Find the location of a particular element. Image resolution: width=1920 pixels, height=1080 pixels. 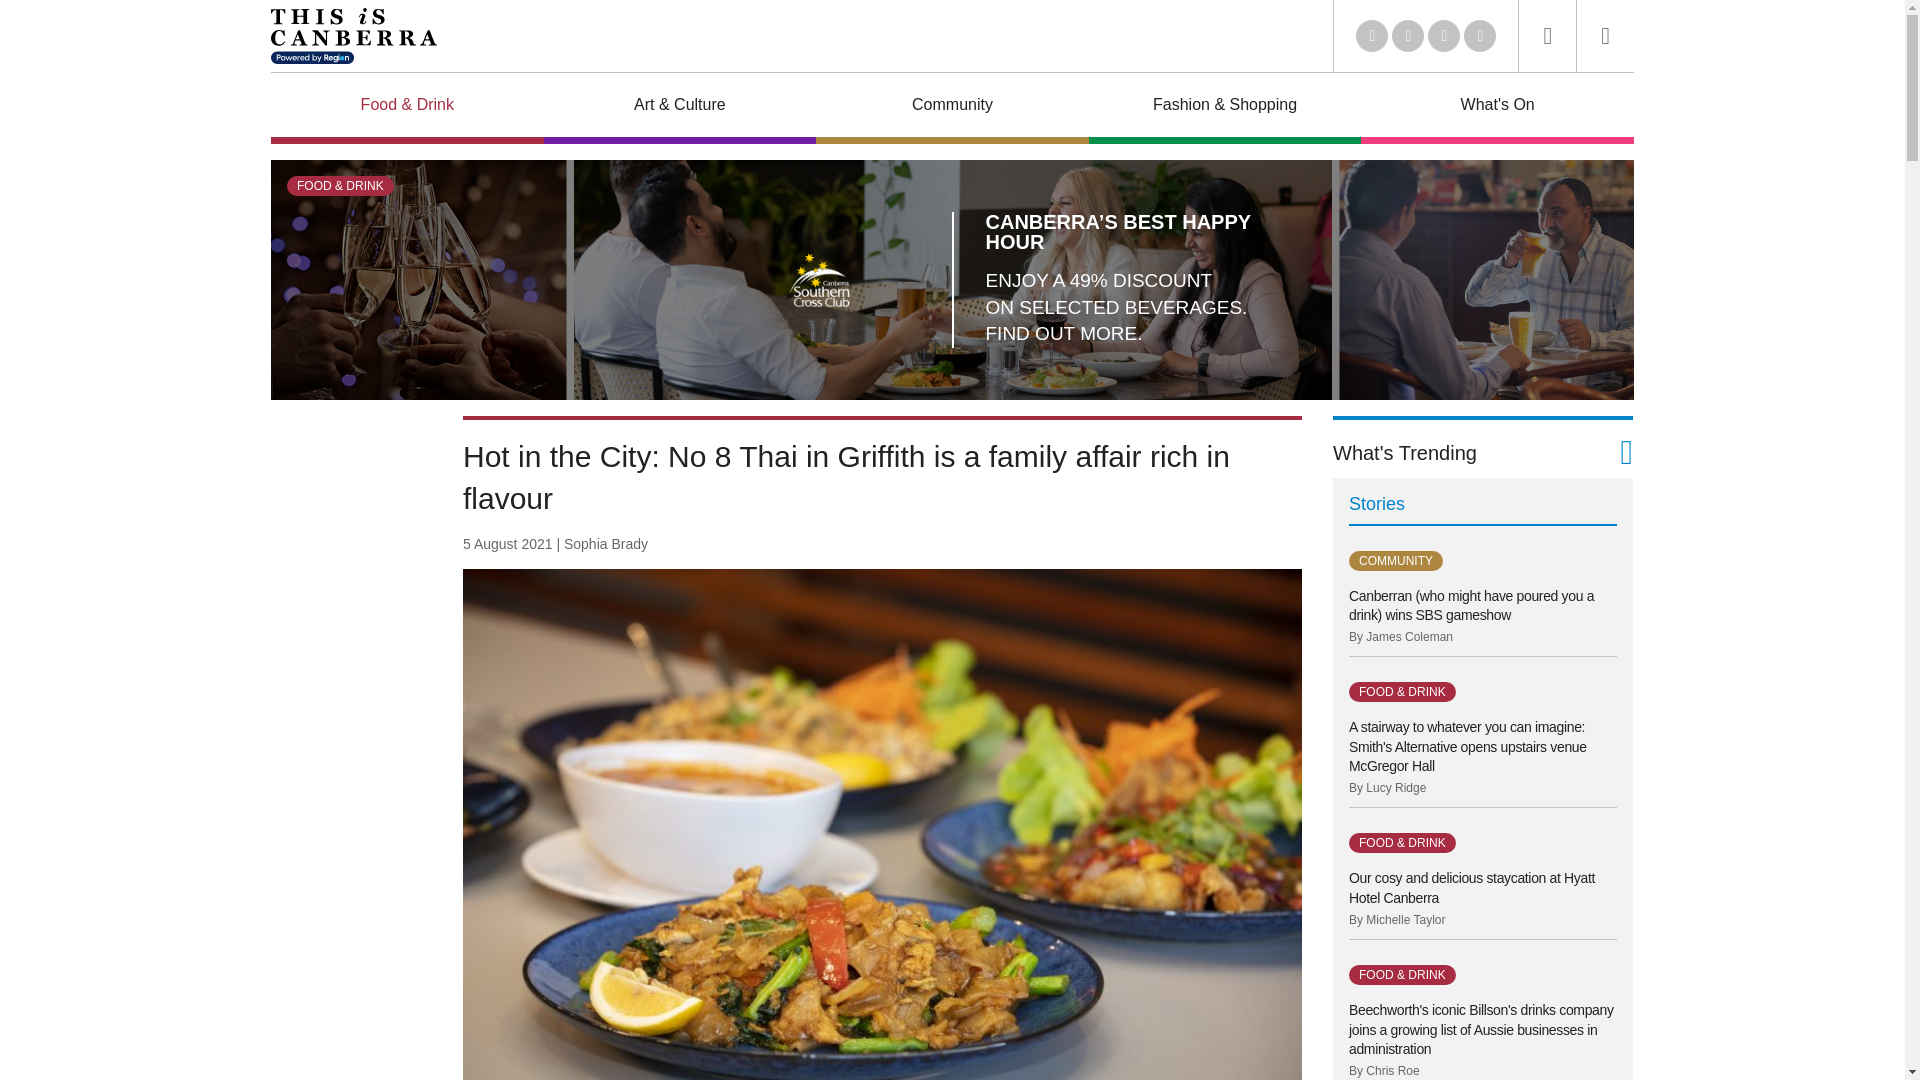

This is Canberra Home is located at coordinates (354, 35).